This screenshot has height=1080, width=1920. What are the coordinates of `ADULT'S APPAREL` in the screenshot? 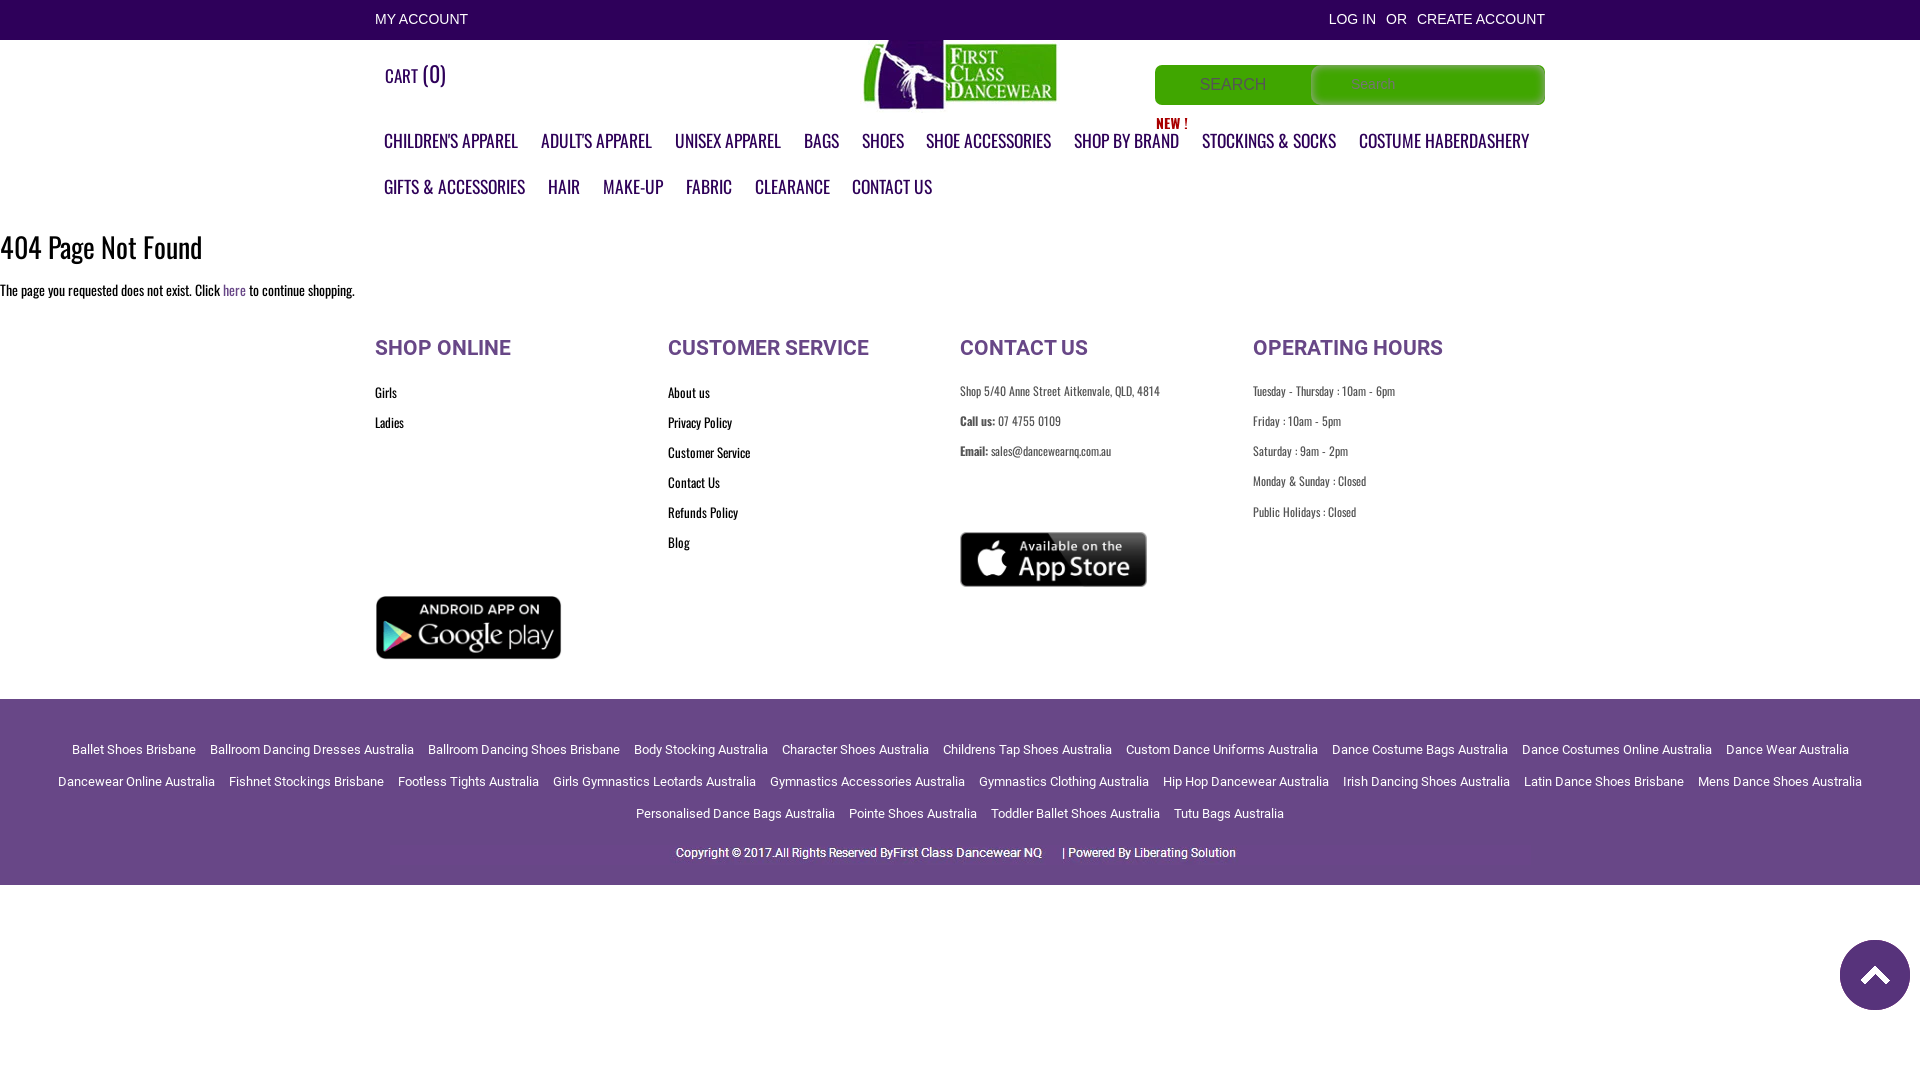 It's located at (596, 141).